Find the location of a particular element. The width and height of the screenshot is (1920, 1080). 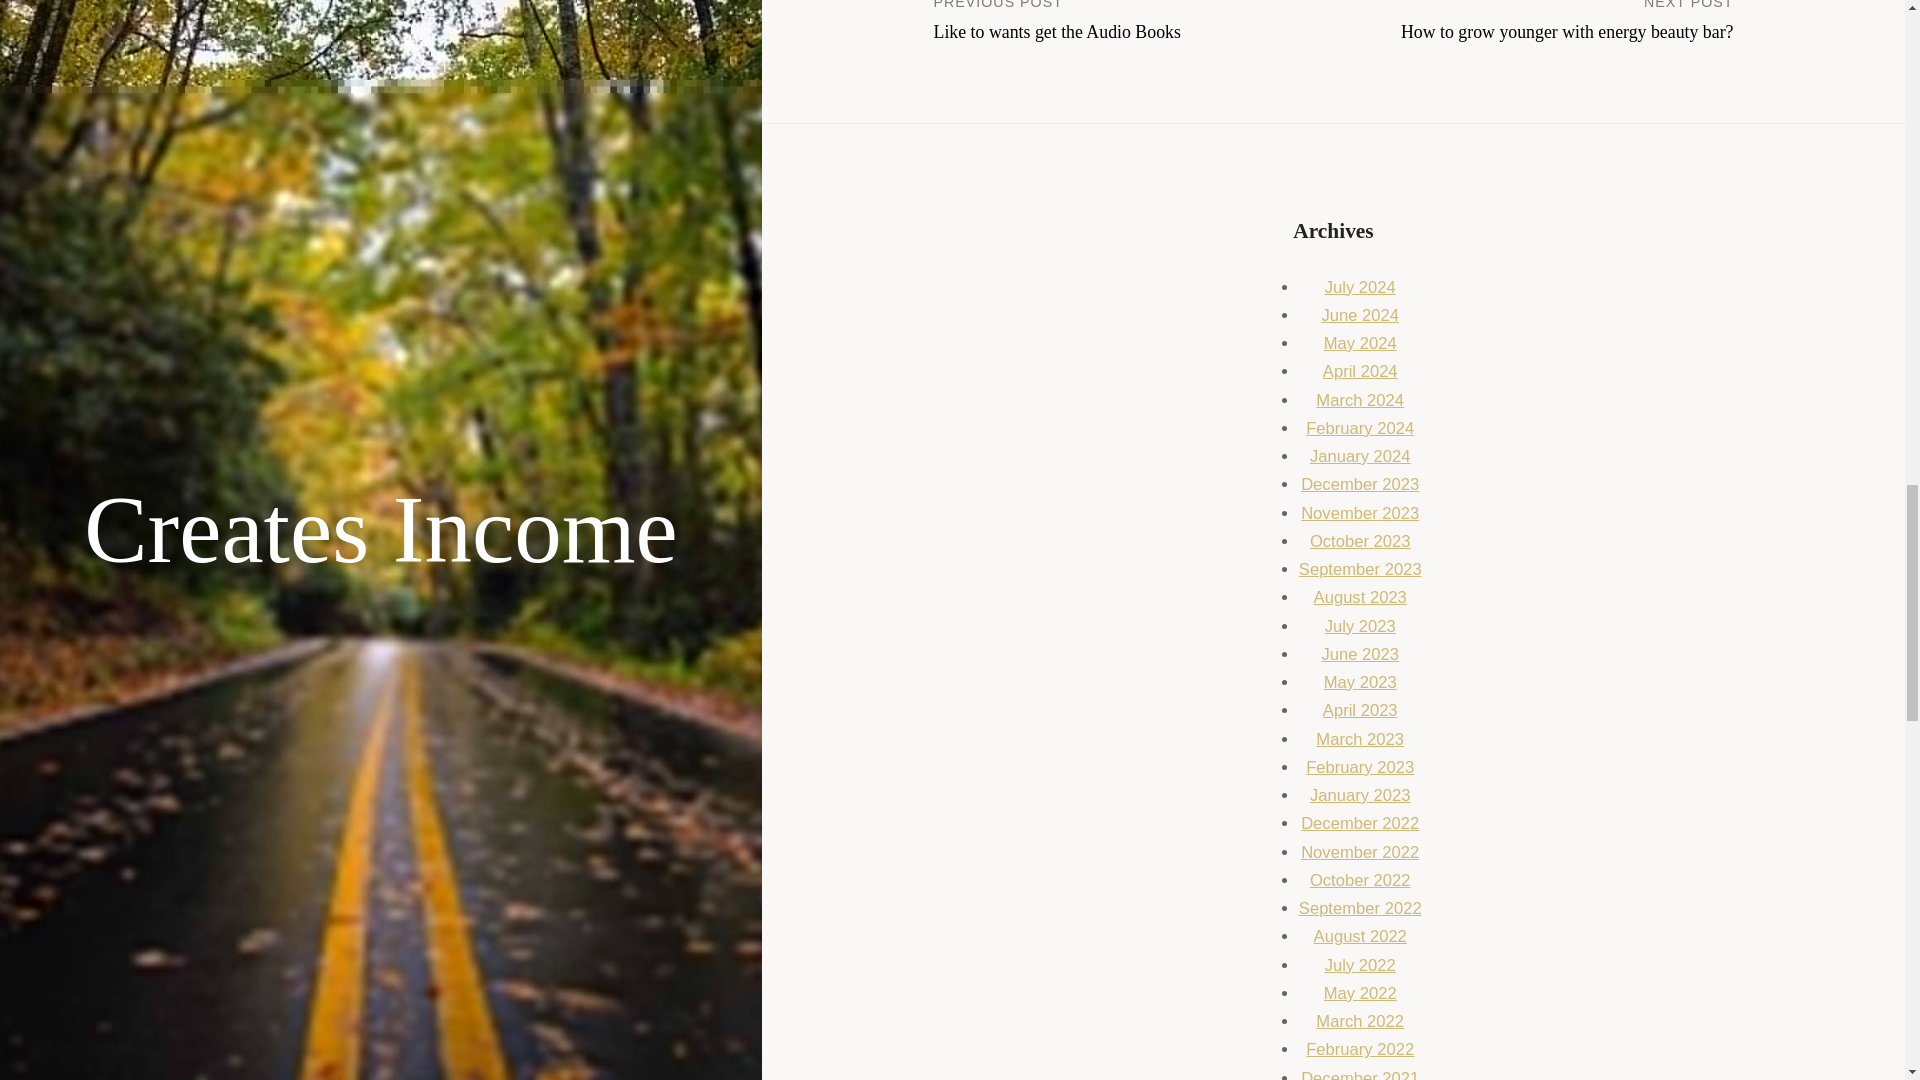

August 2023 is located at coordinates (1360, 596).